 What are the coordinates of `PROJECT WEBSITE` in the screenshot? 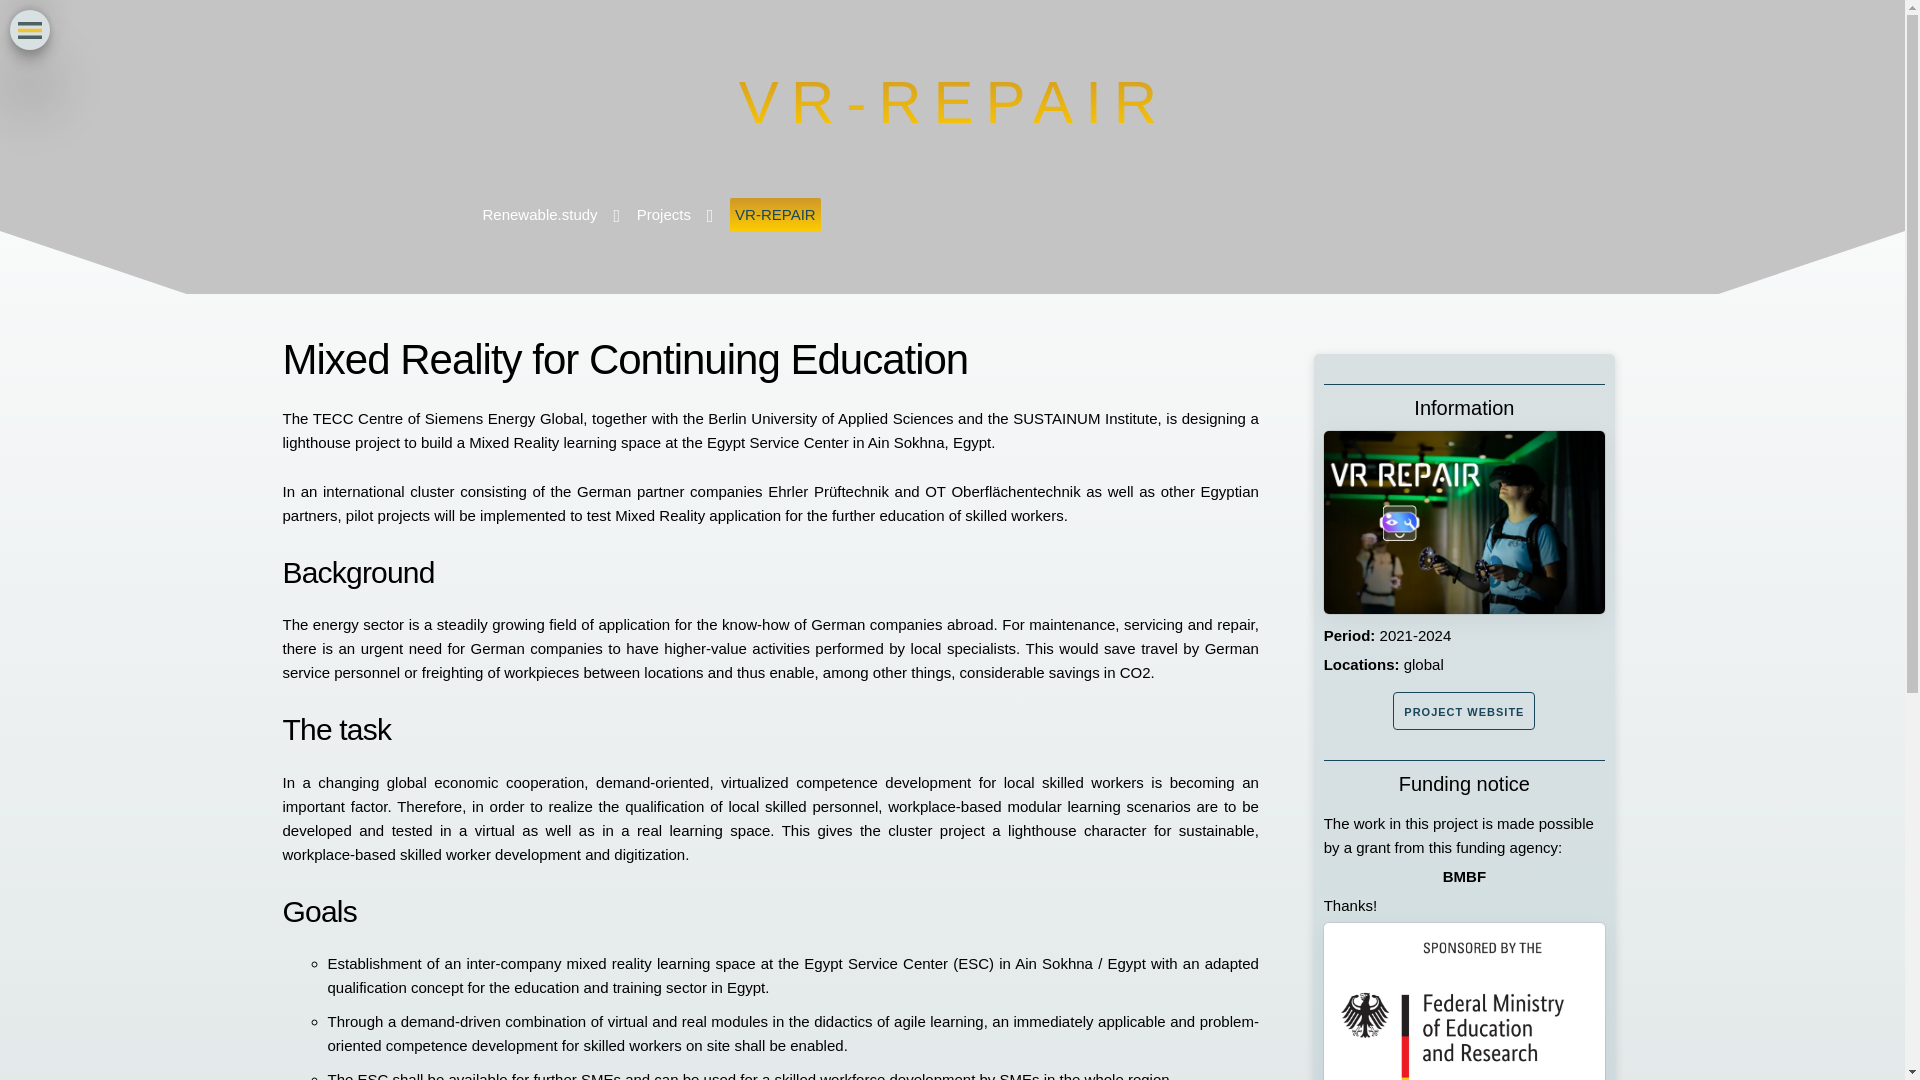 It's located at (1464, 711).